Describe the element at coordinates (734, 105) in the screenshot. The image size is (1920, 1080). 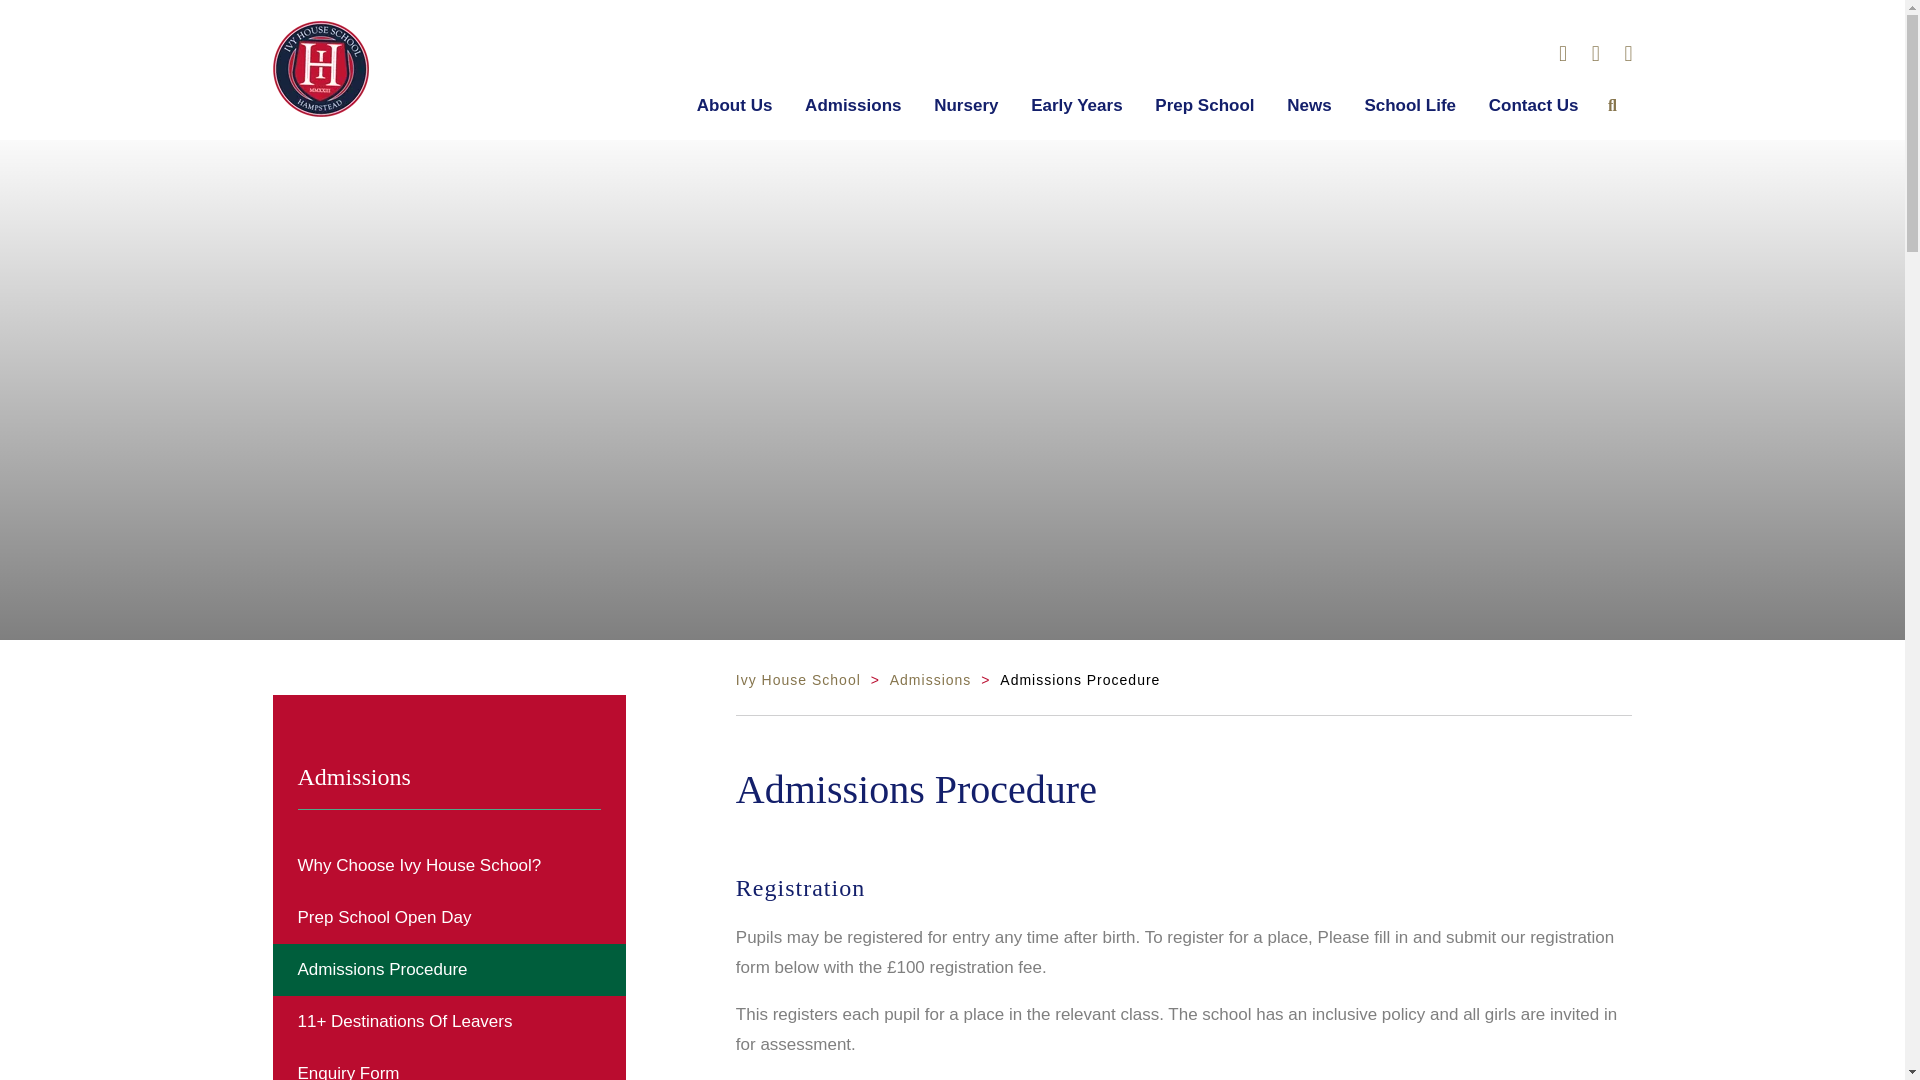
I see `About Us` at that location.